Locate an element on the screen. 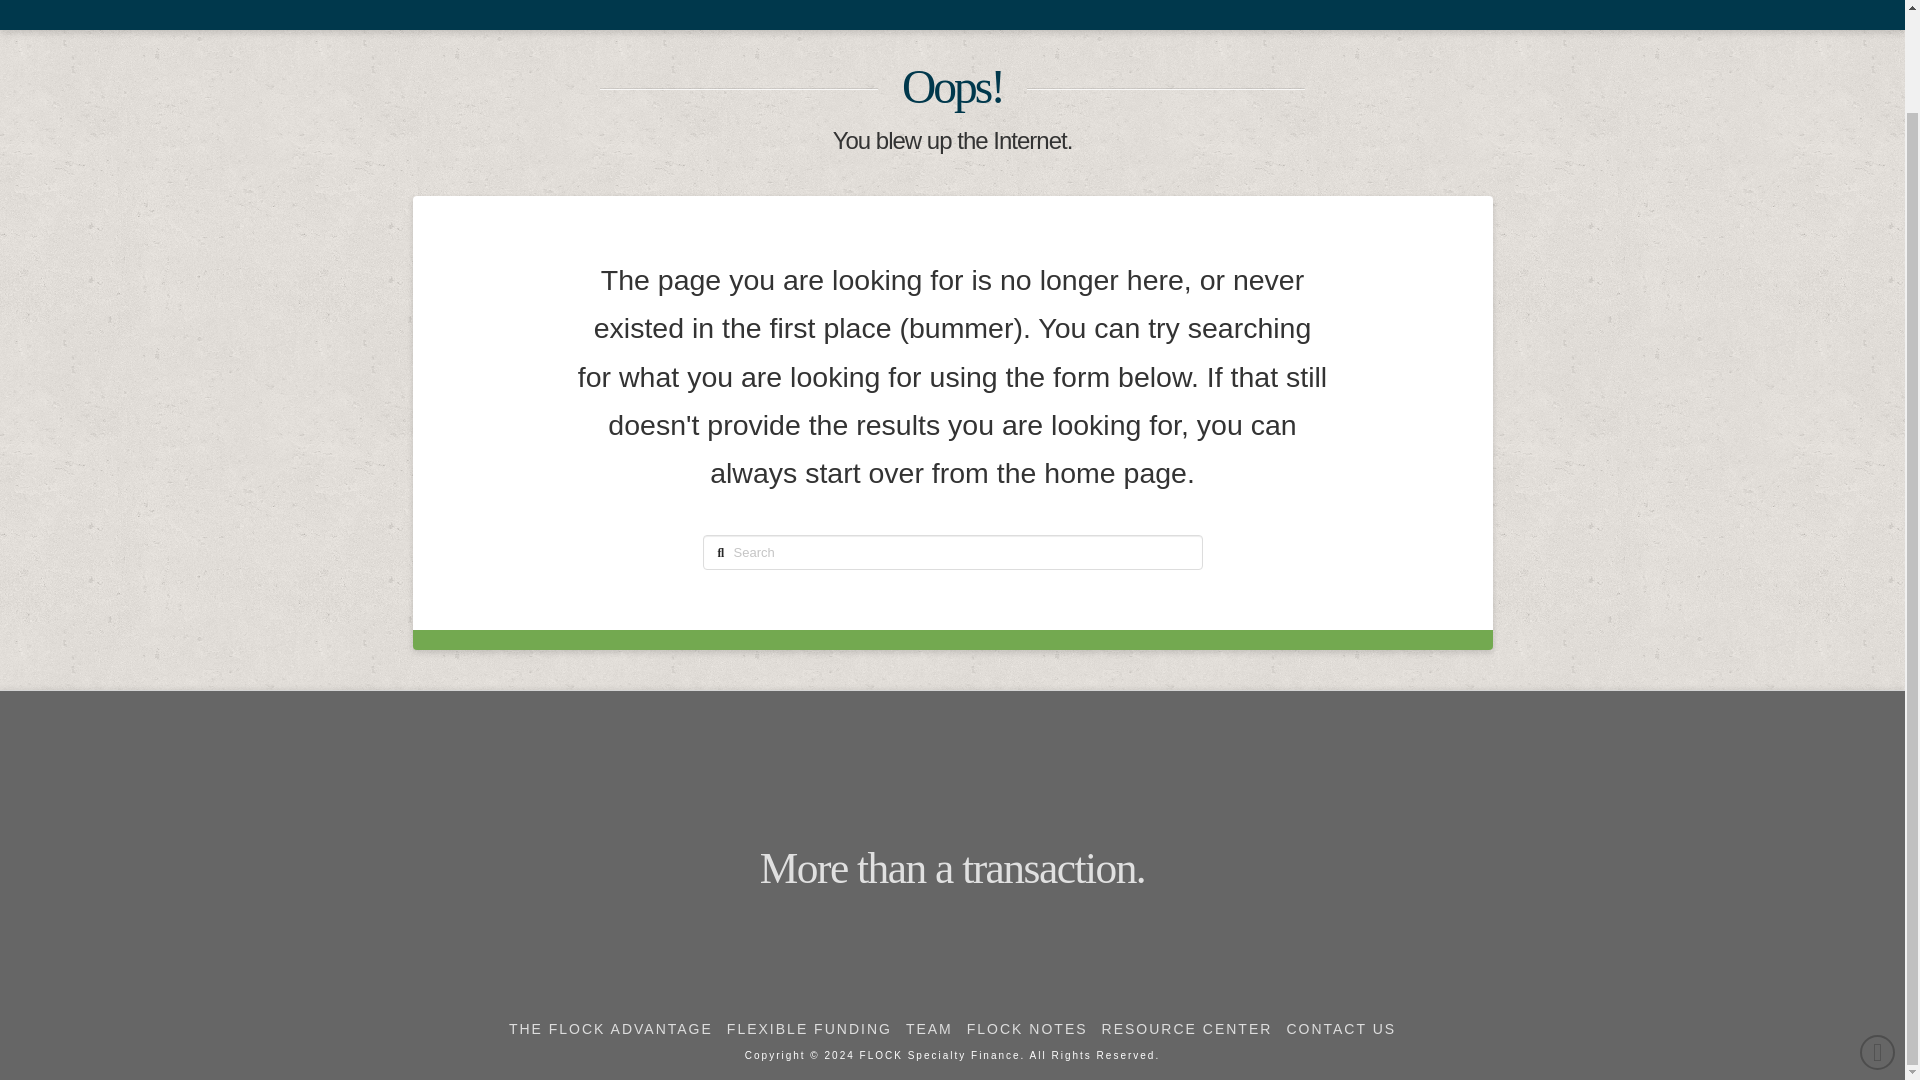 The height and width of the screenshot is (1080, 1920). Back to Top is located at coordinates (1878, 942).